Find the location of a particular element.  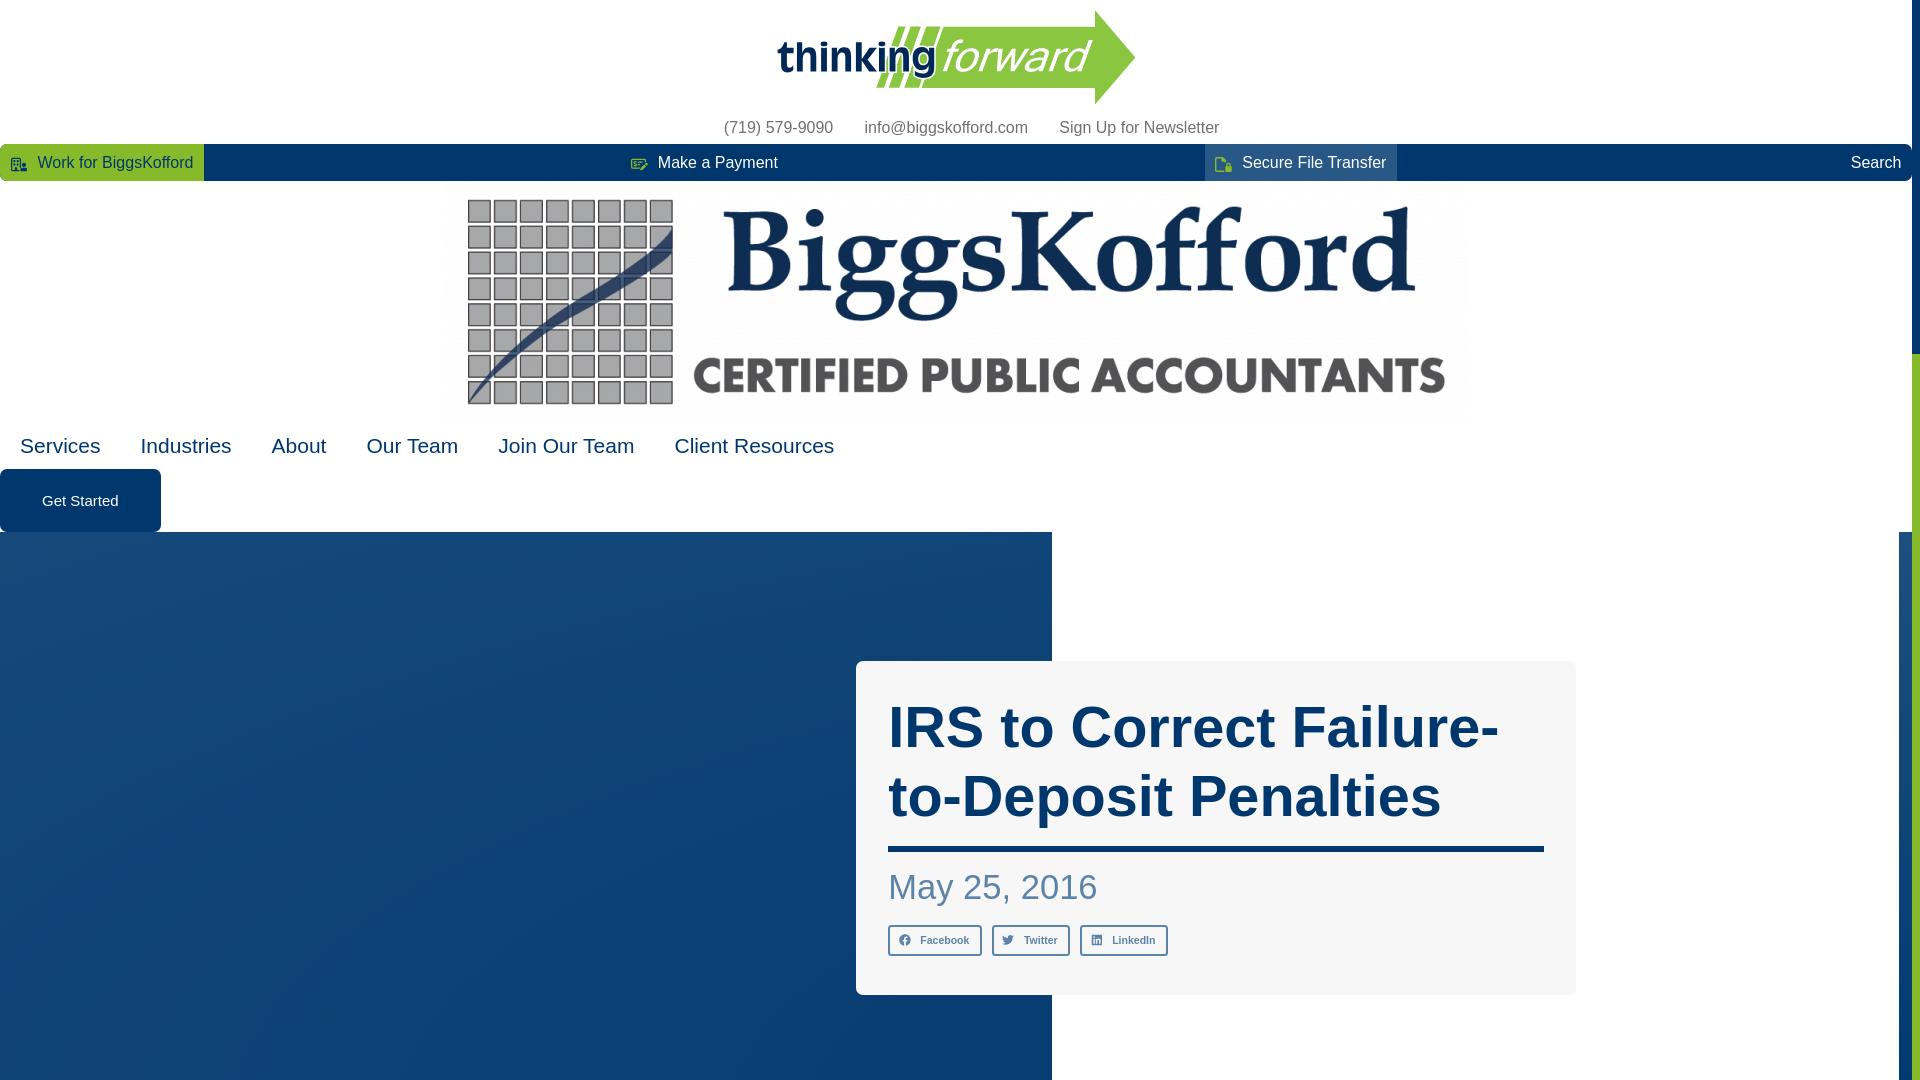

Our Team is located at coordinates (412, 446).